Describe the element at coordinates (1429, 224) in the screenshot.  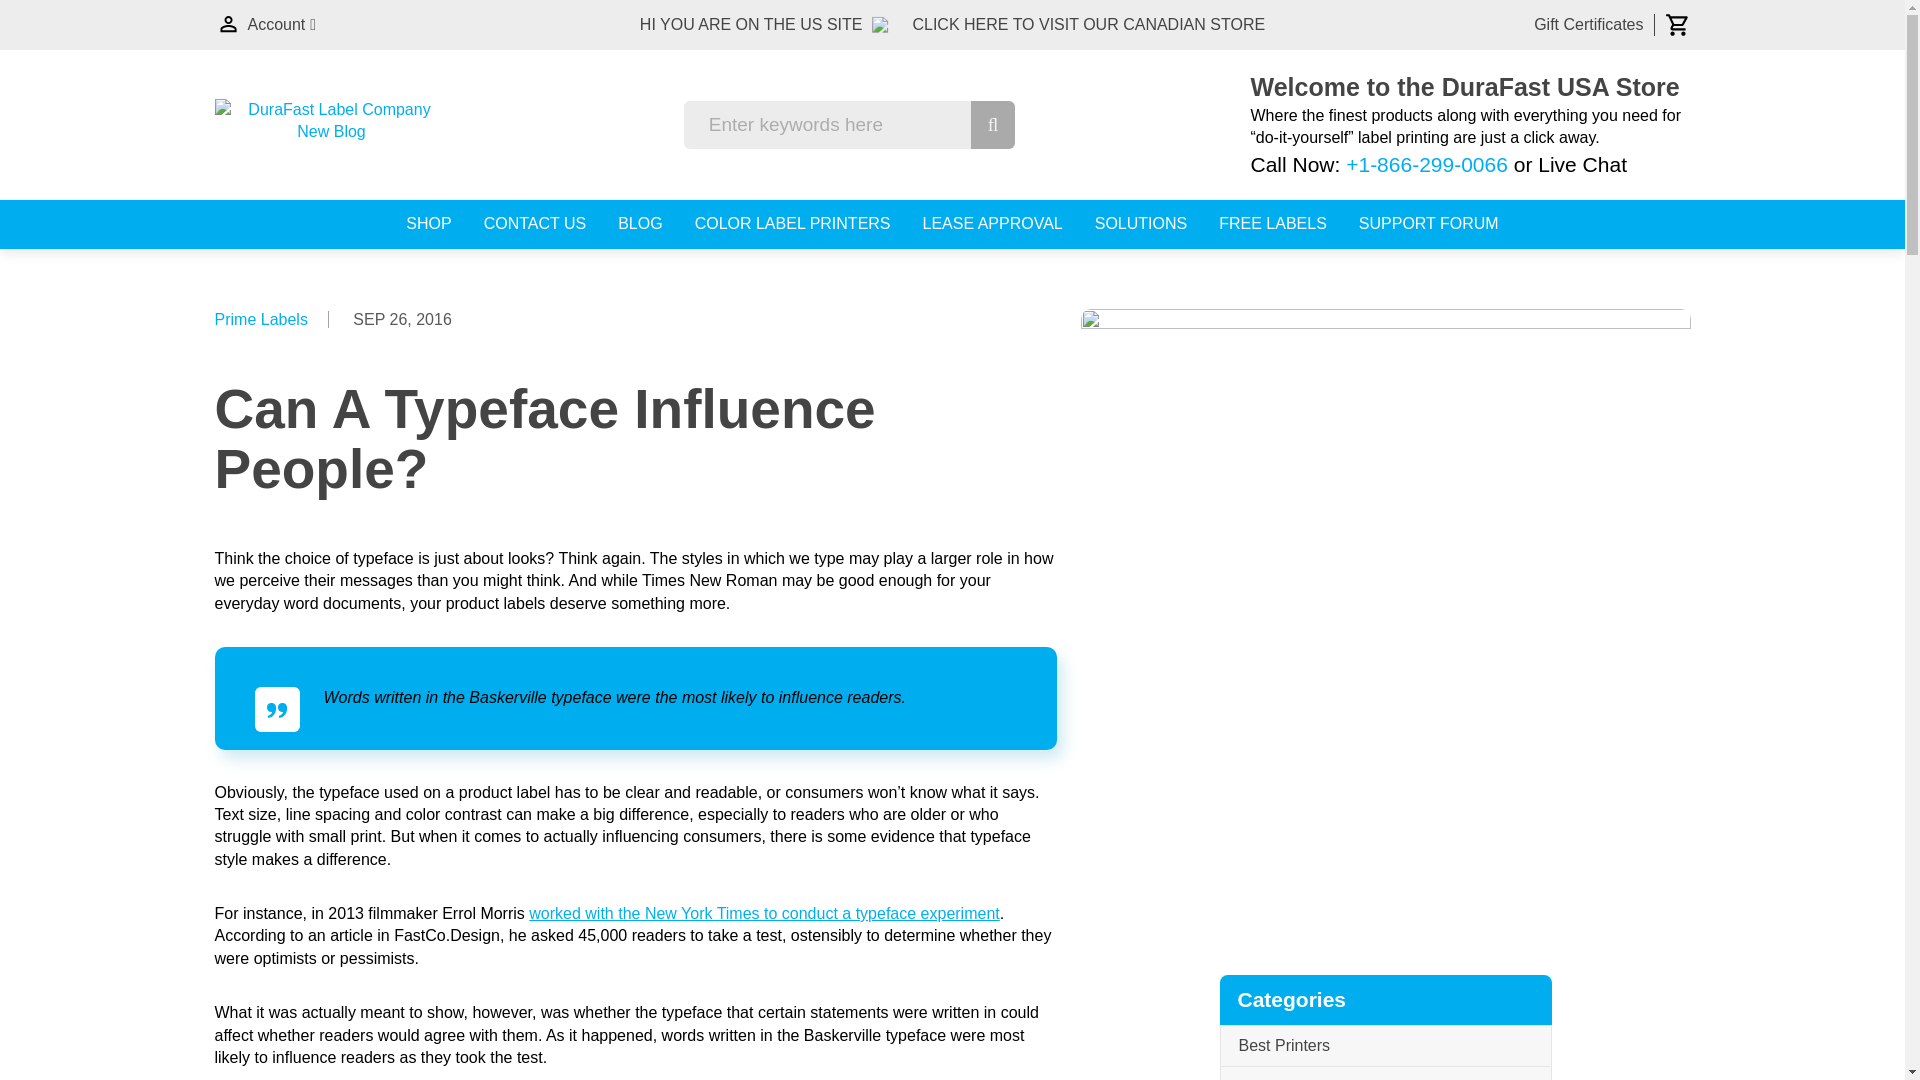
I see `SUPPORT FORUM` at that location.